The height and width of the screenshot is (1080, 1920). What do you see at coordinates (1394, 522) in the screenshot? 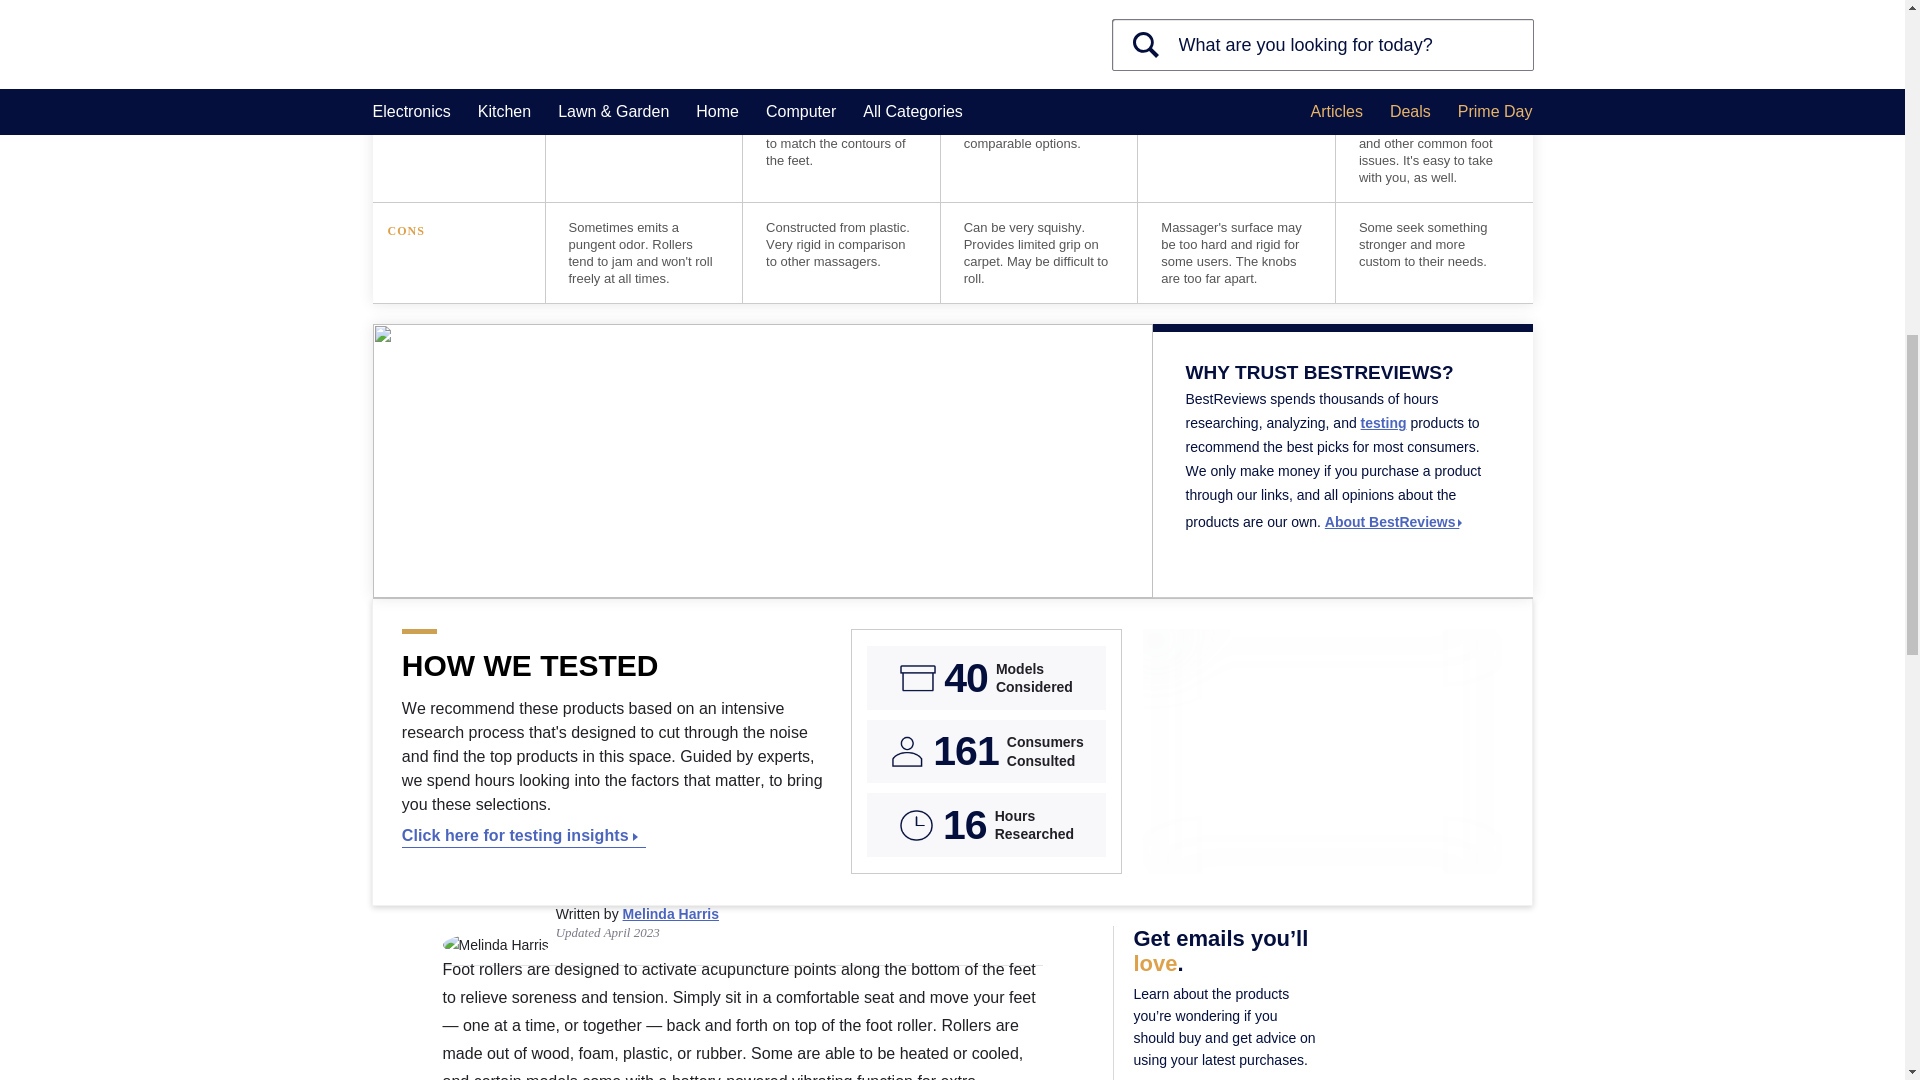
I see `About BestReviews  ` at bounding box center [1394, 522].